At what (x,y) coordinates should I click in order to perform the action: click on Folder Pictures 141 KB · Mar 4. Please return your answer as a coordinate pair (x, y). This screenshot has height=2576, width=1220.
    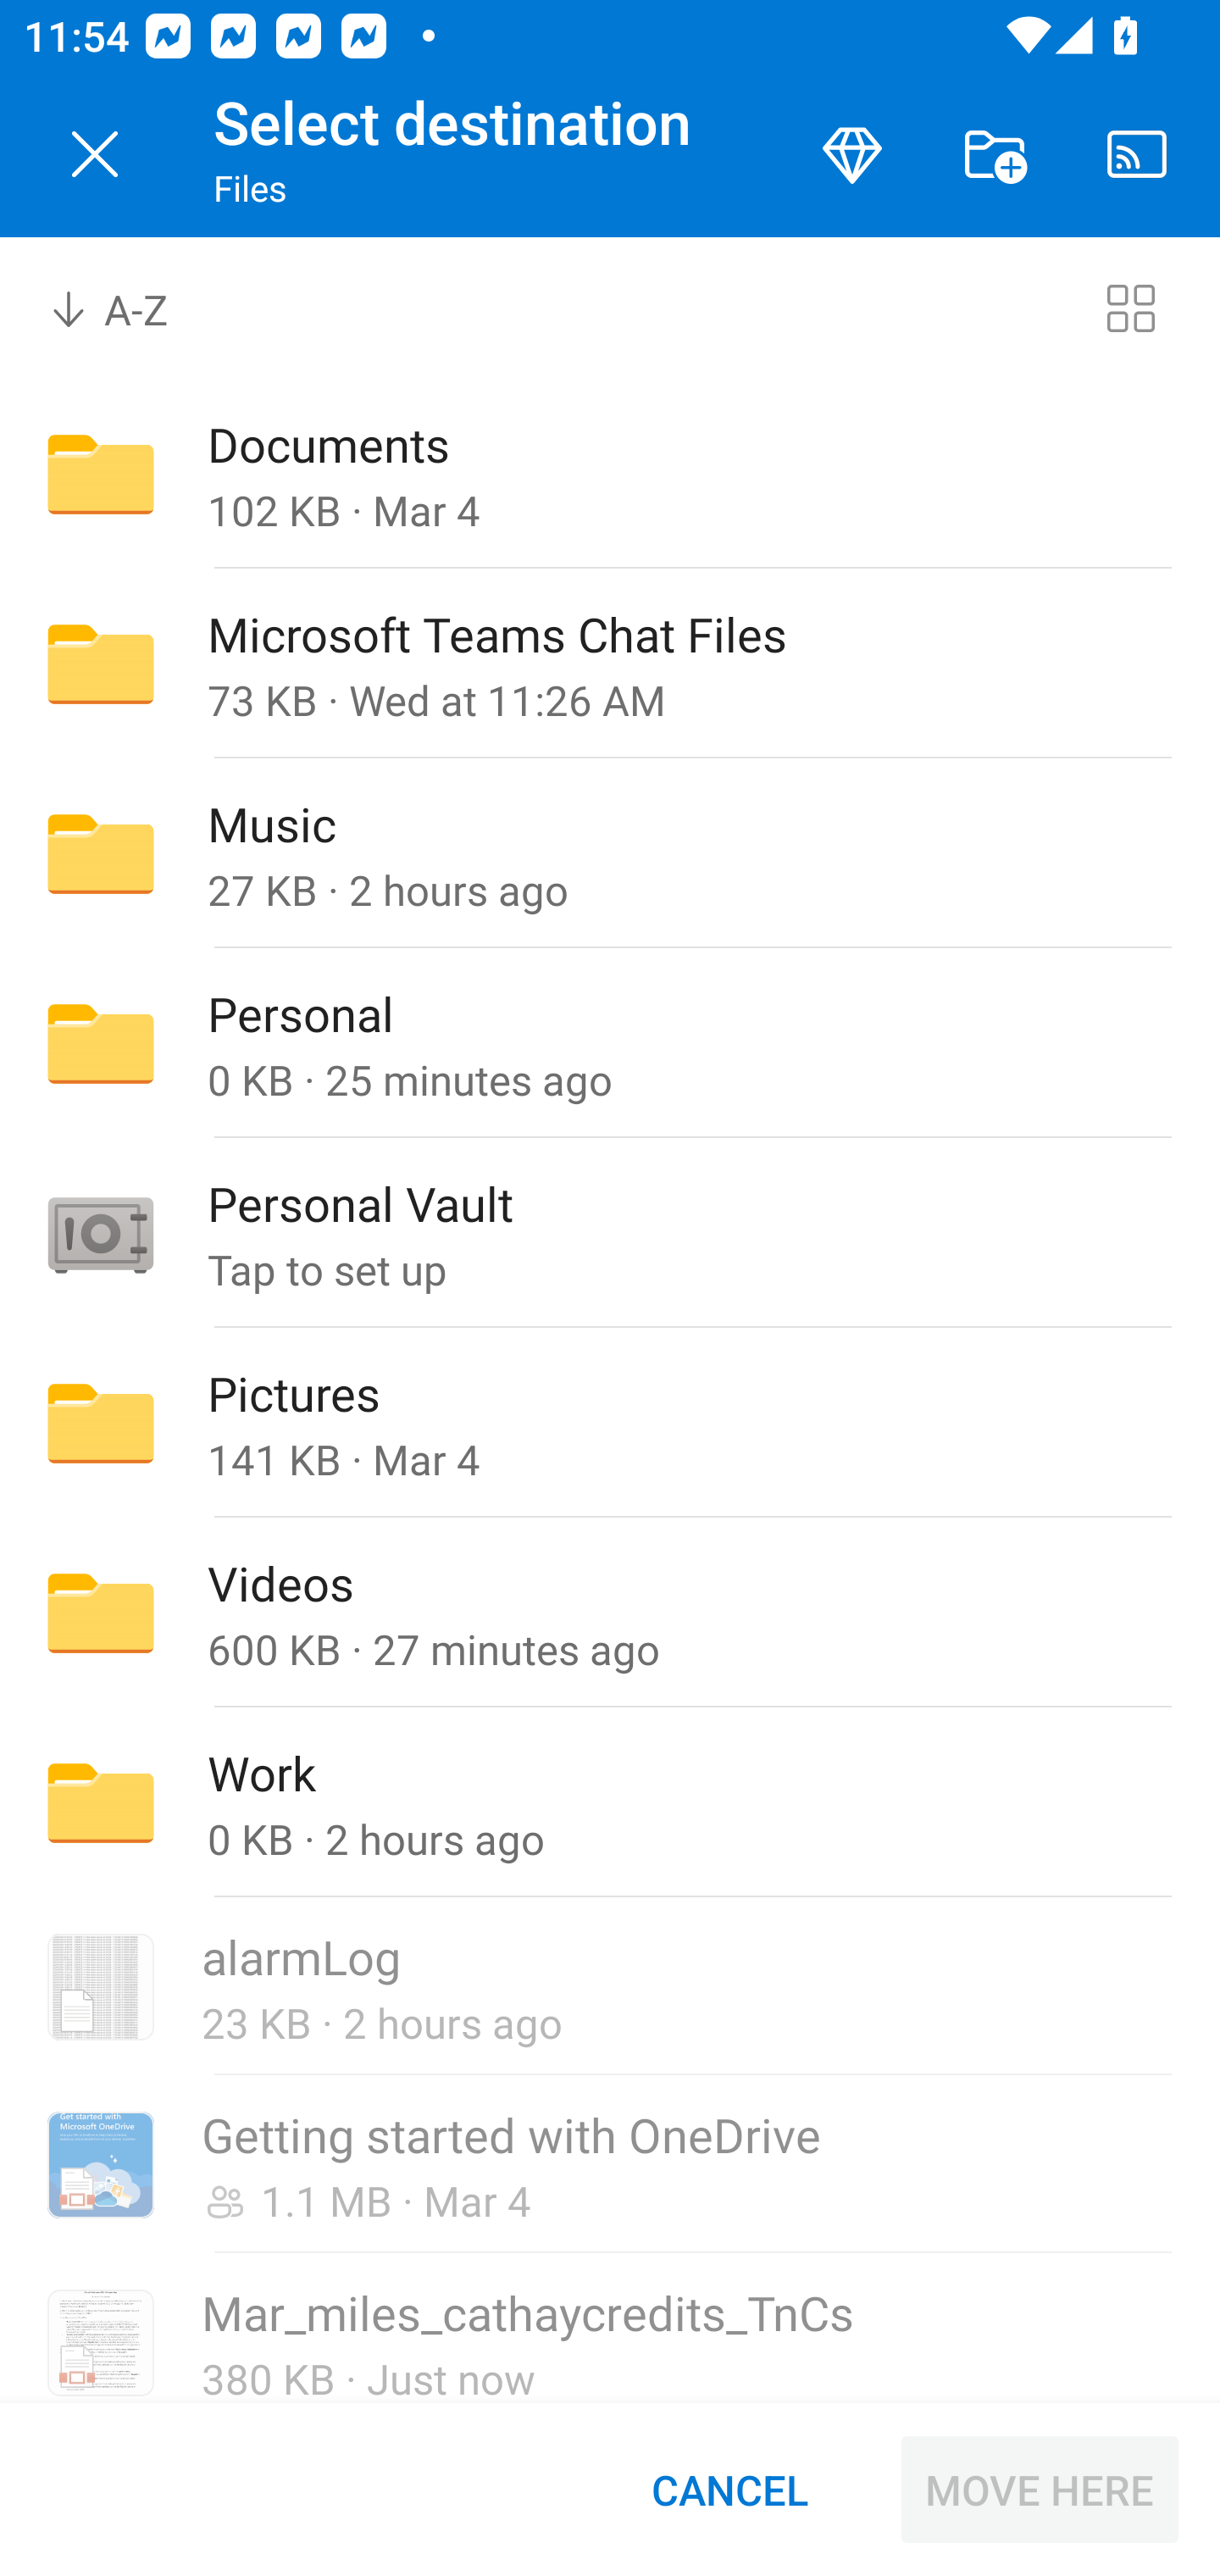
    Looking at the image, I should click on (610, 1423).